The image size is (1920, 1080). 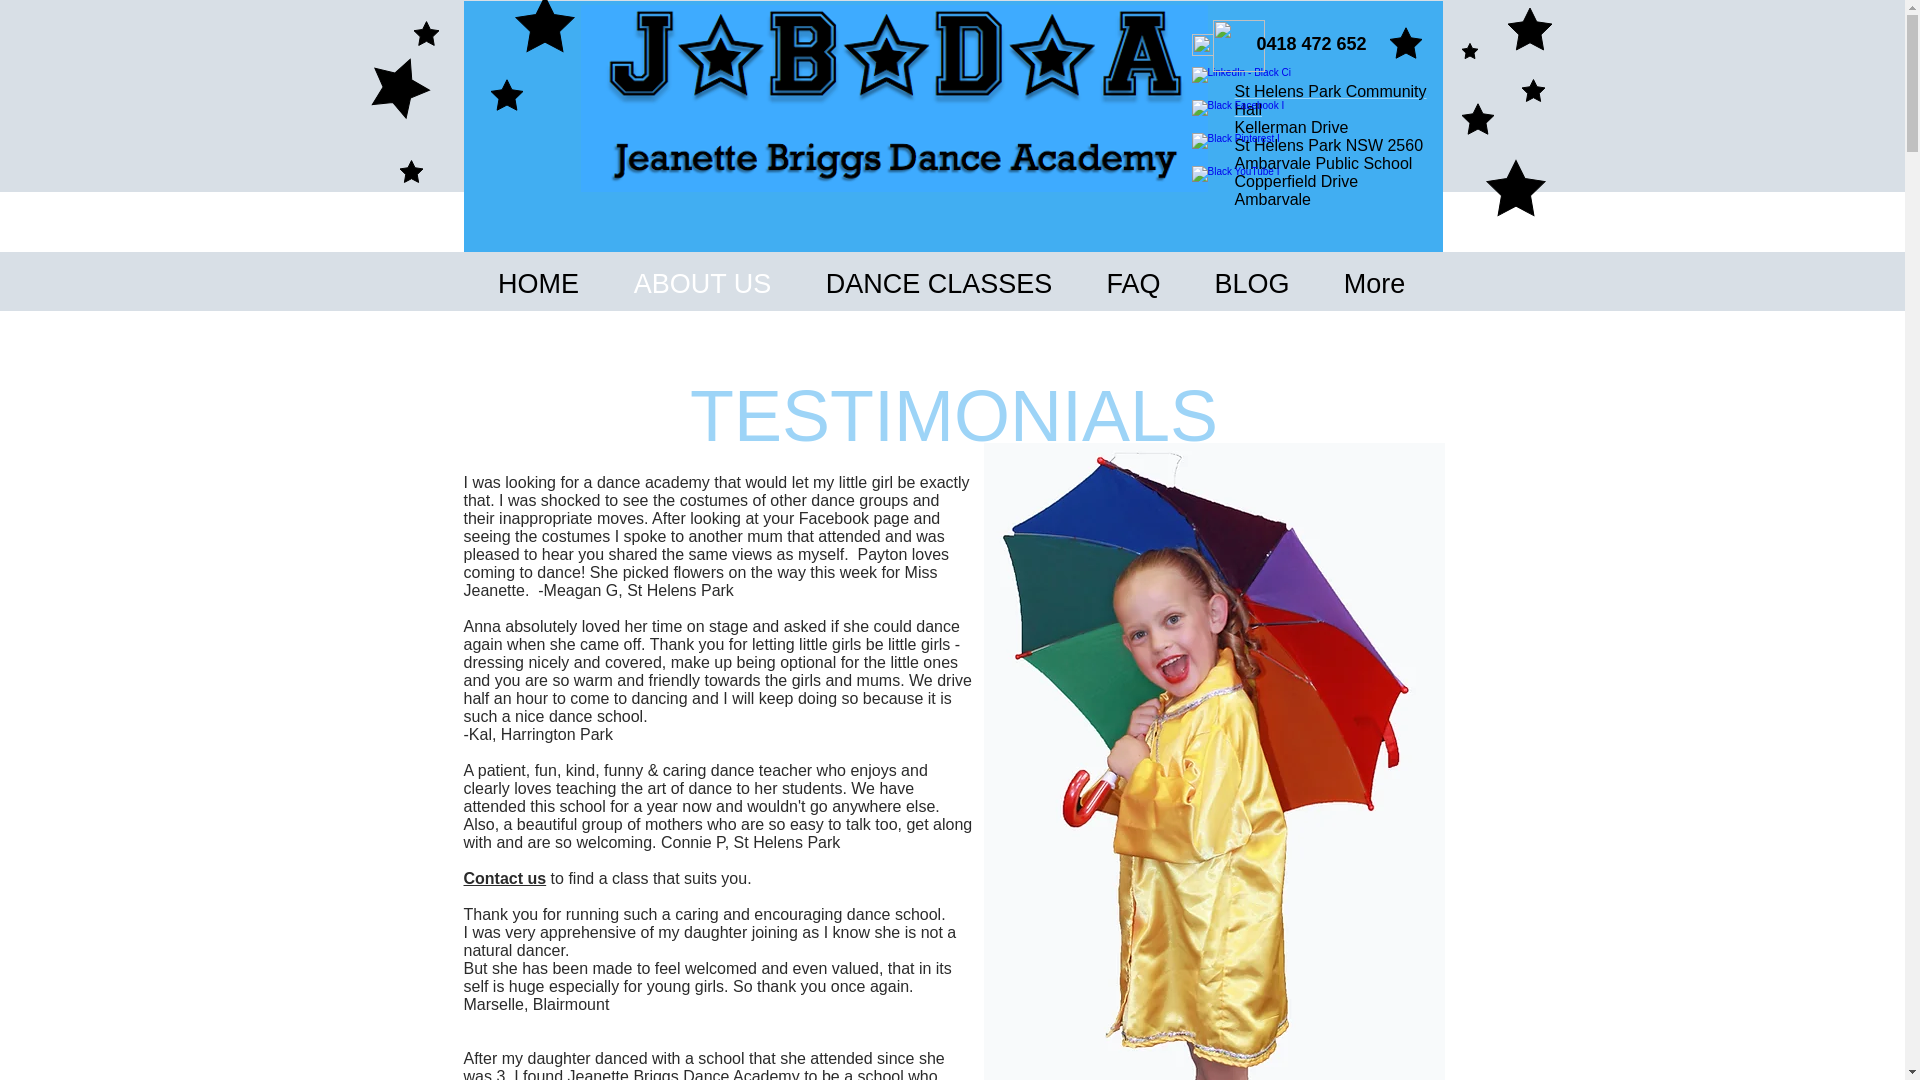 What do you see at coordinates (702, 280) in the screenshot?
I see `ABOUT US` at bounding box center [702, 280].